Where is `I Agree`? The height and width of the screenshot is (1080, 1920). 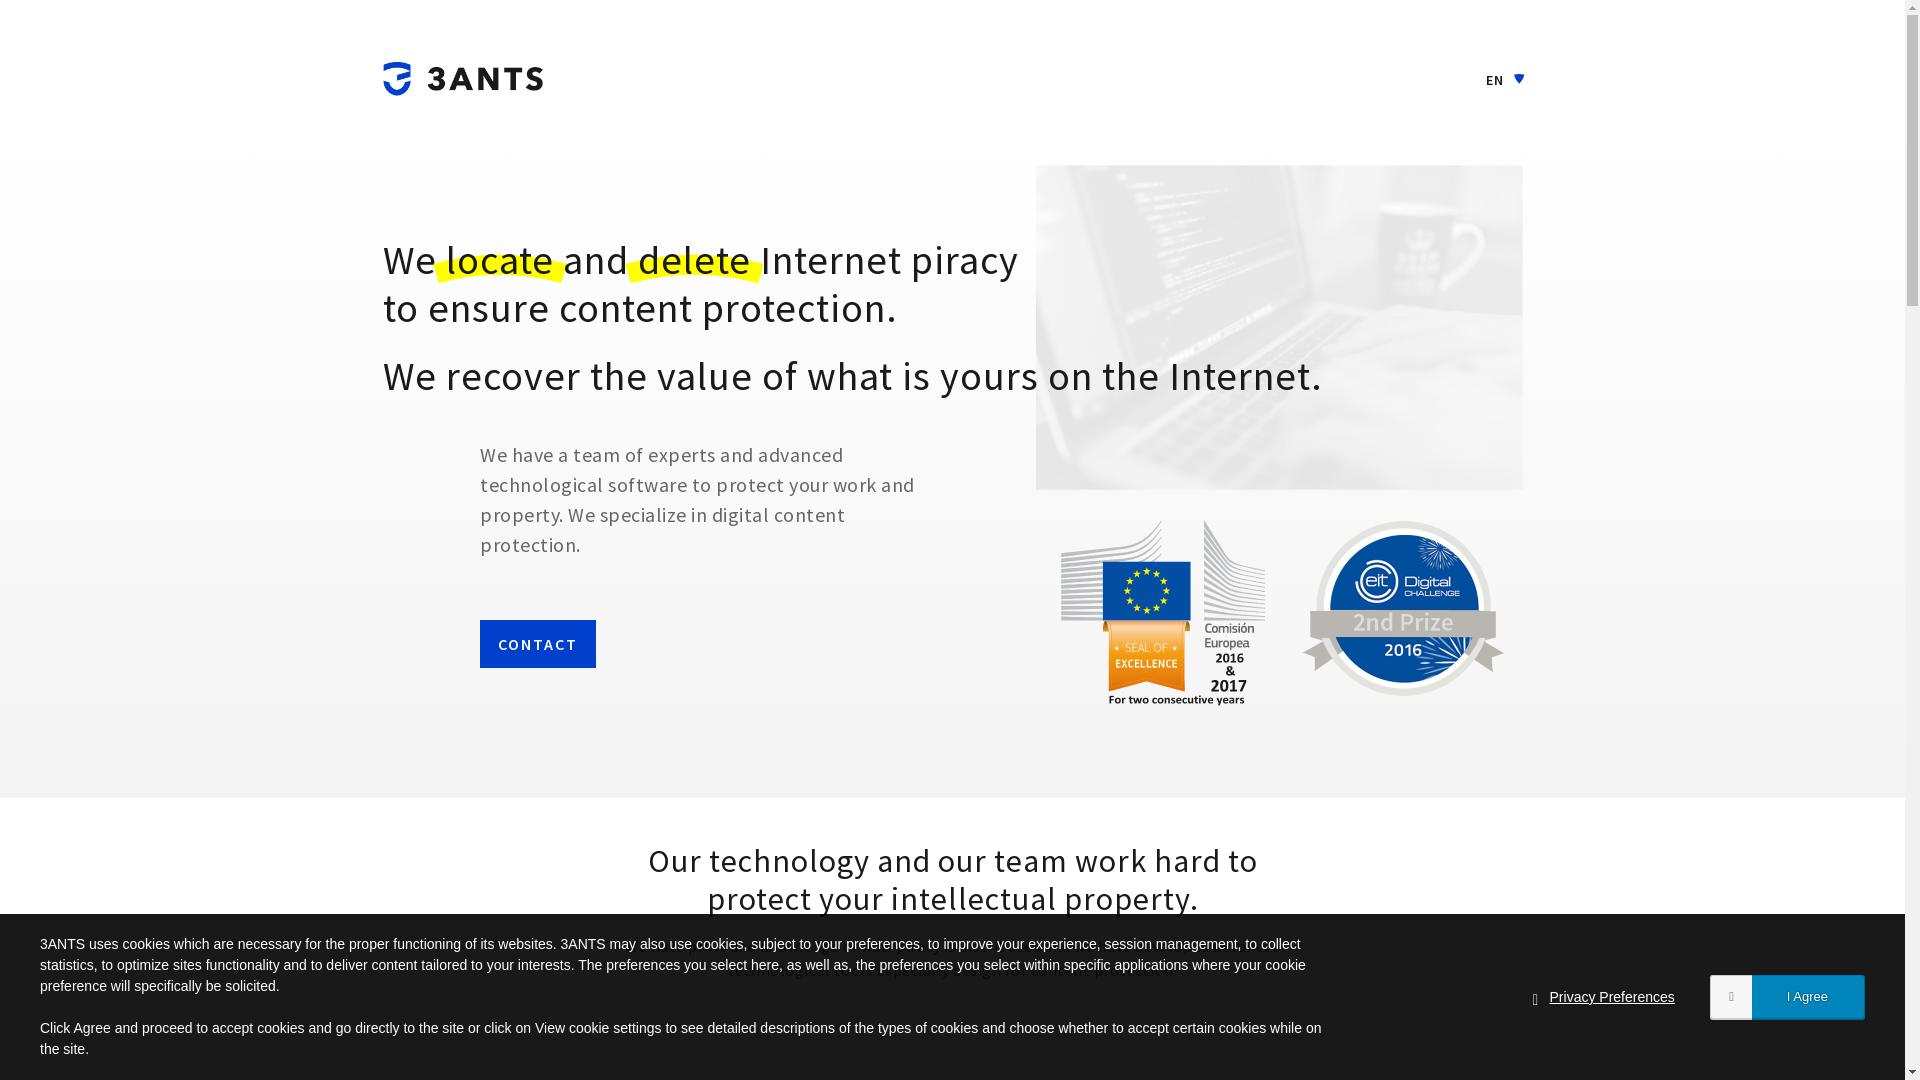
I Agree is located at coordinates (1788, 998).